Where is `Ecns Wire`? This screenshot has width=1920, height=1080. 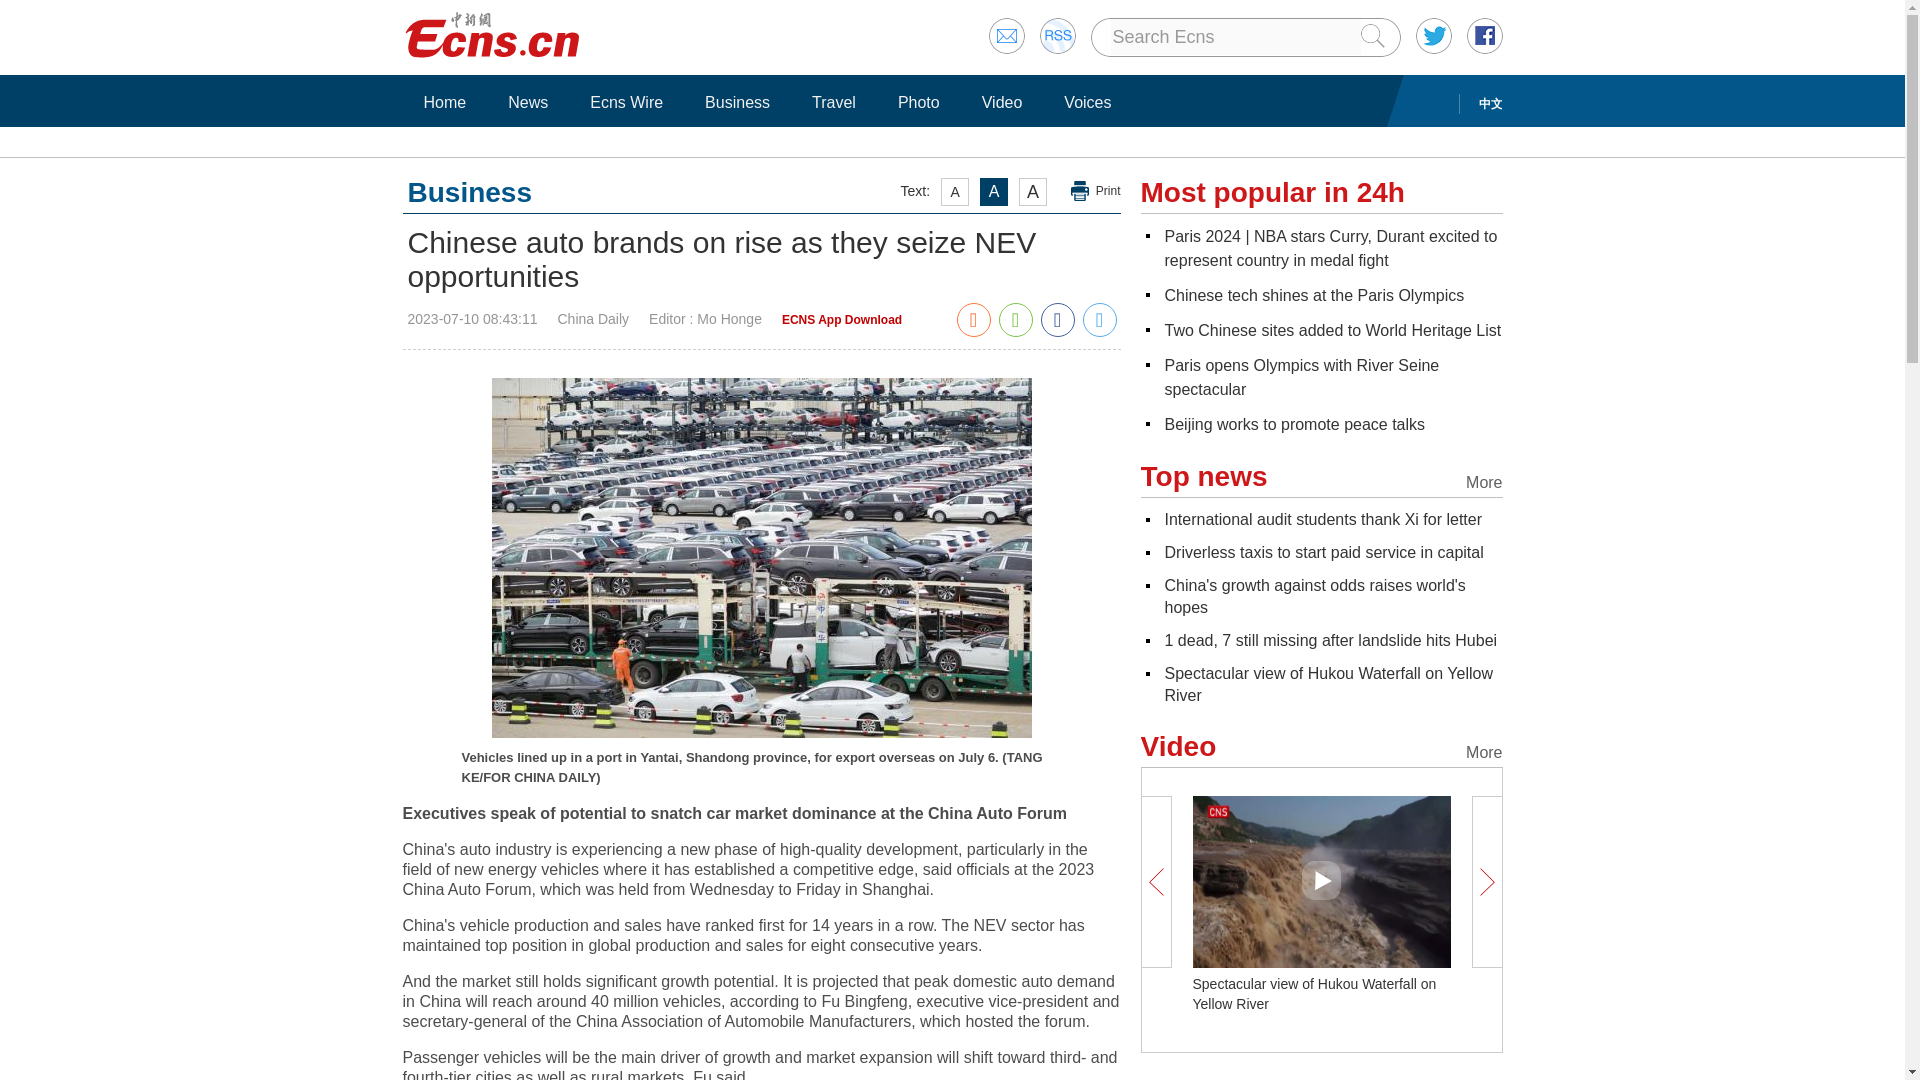 Ecns Wire is located at coordinates (626, 102).